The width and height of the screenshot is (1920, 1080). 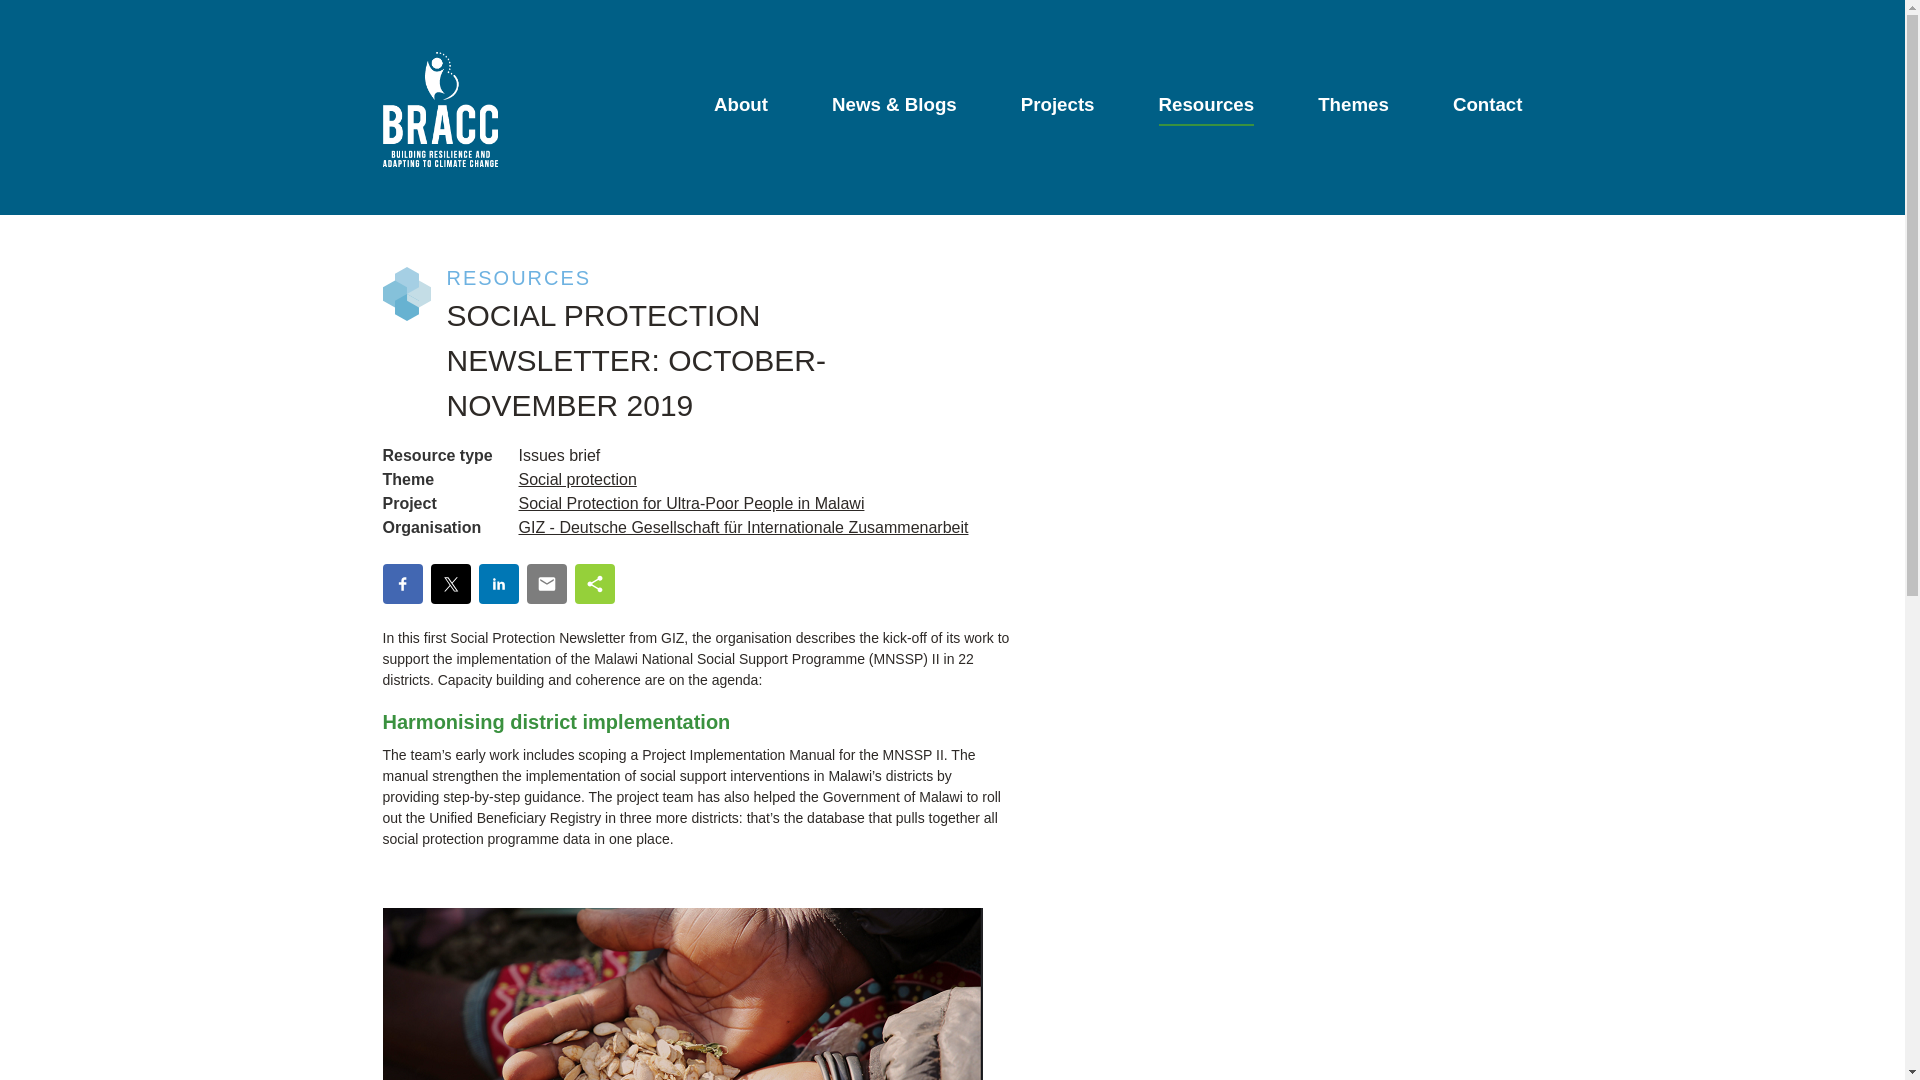 What do you see at coordinates (440, 109) in the screenshot?
I see `Go to home page` at bounding box center [440, 109].